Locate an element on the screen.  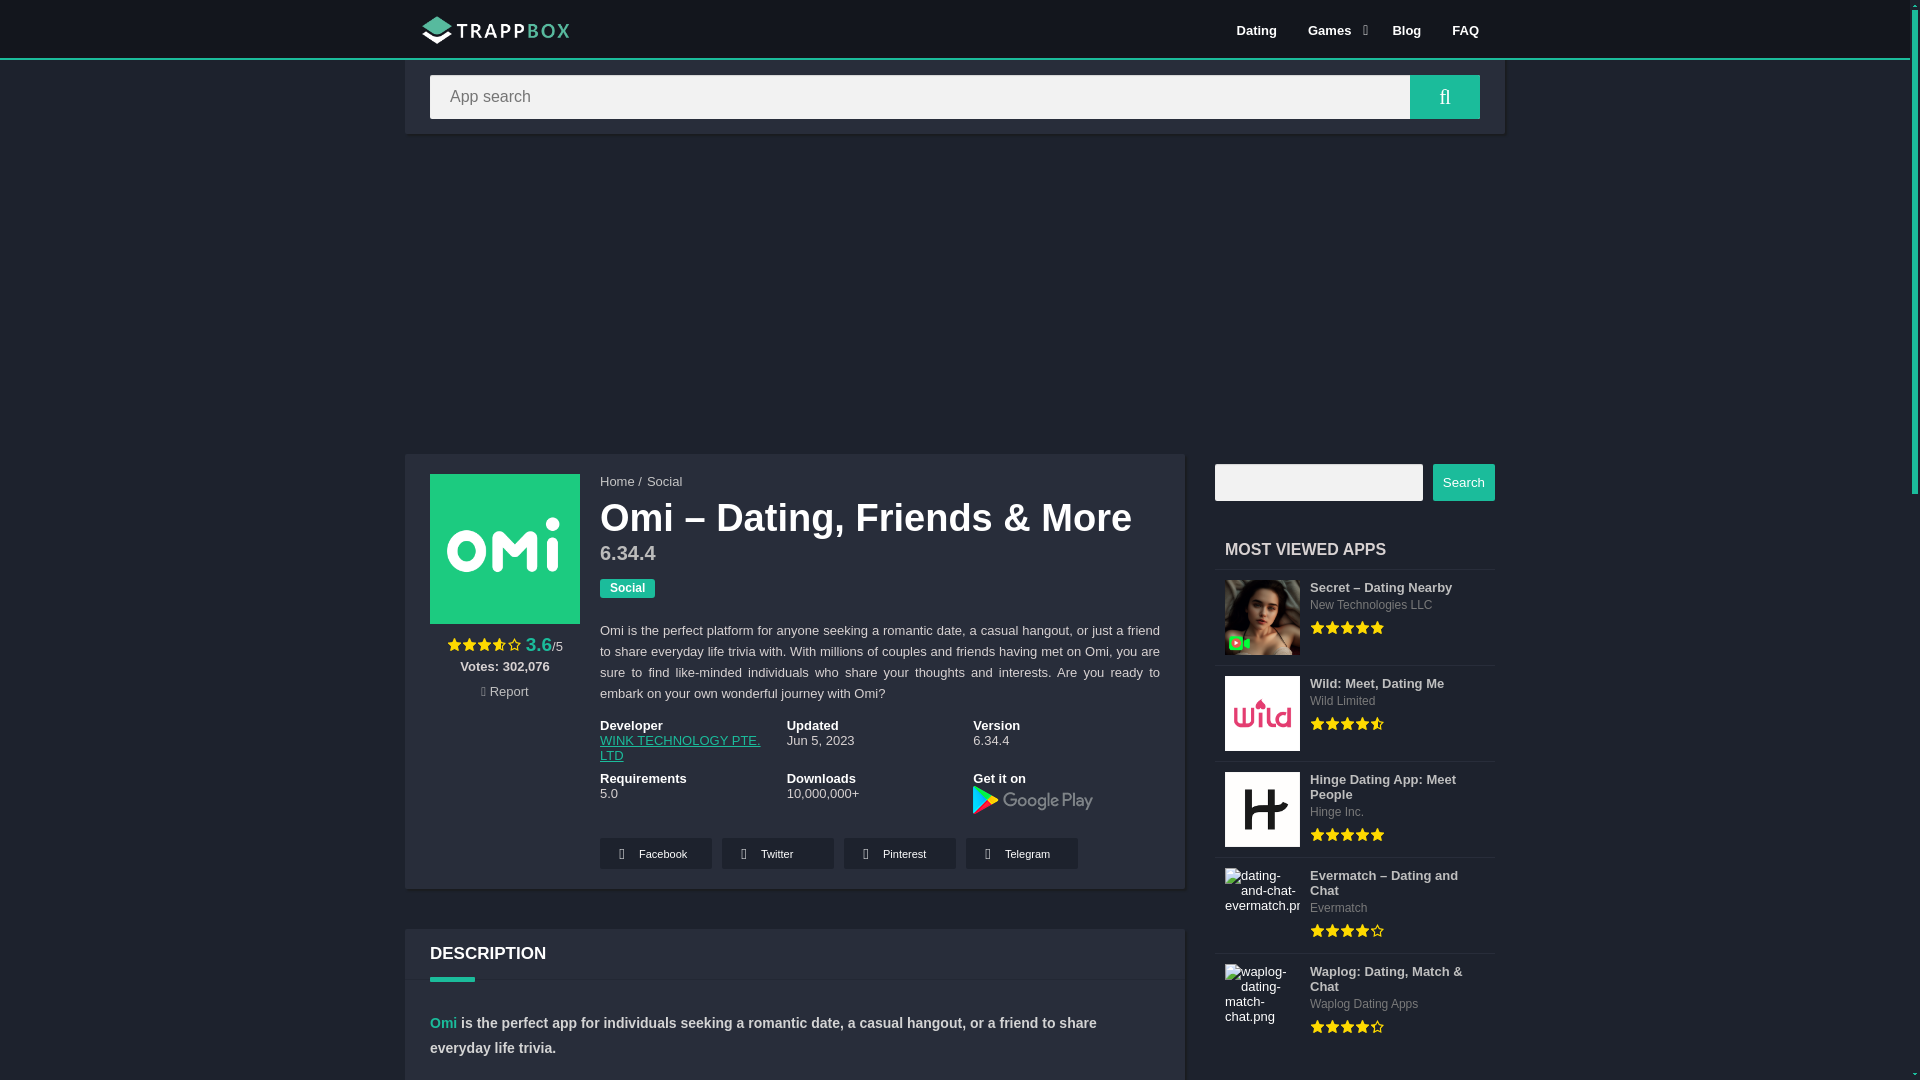
Games is located at coordinates (1334, 29).